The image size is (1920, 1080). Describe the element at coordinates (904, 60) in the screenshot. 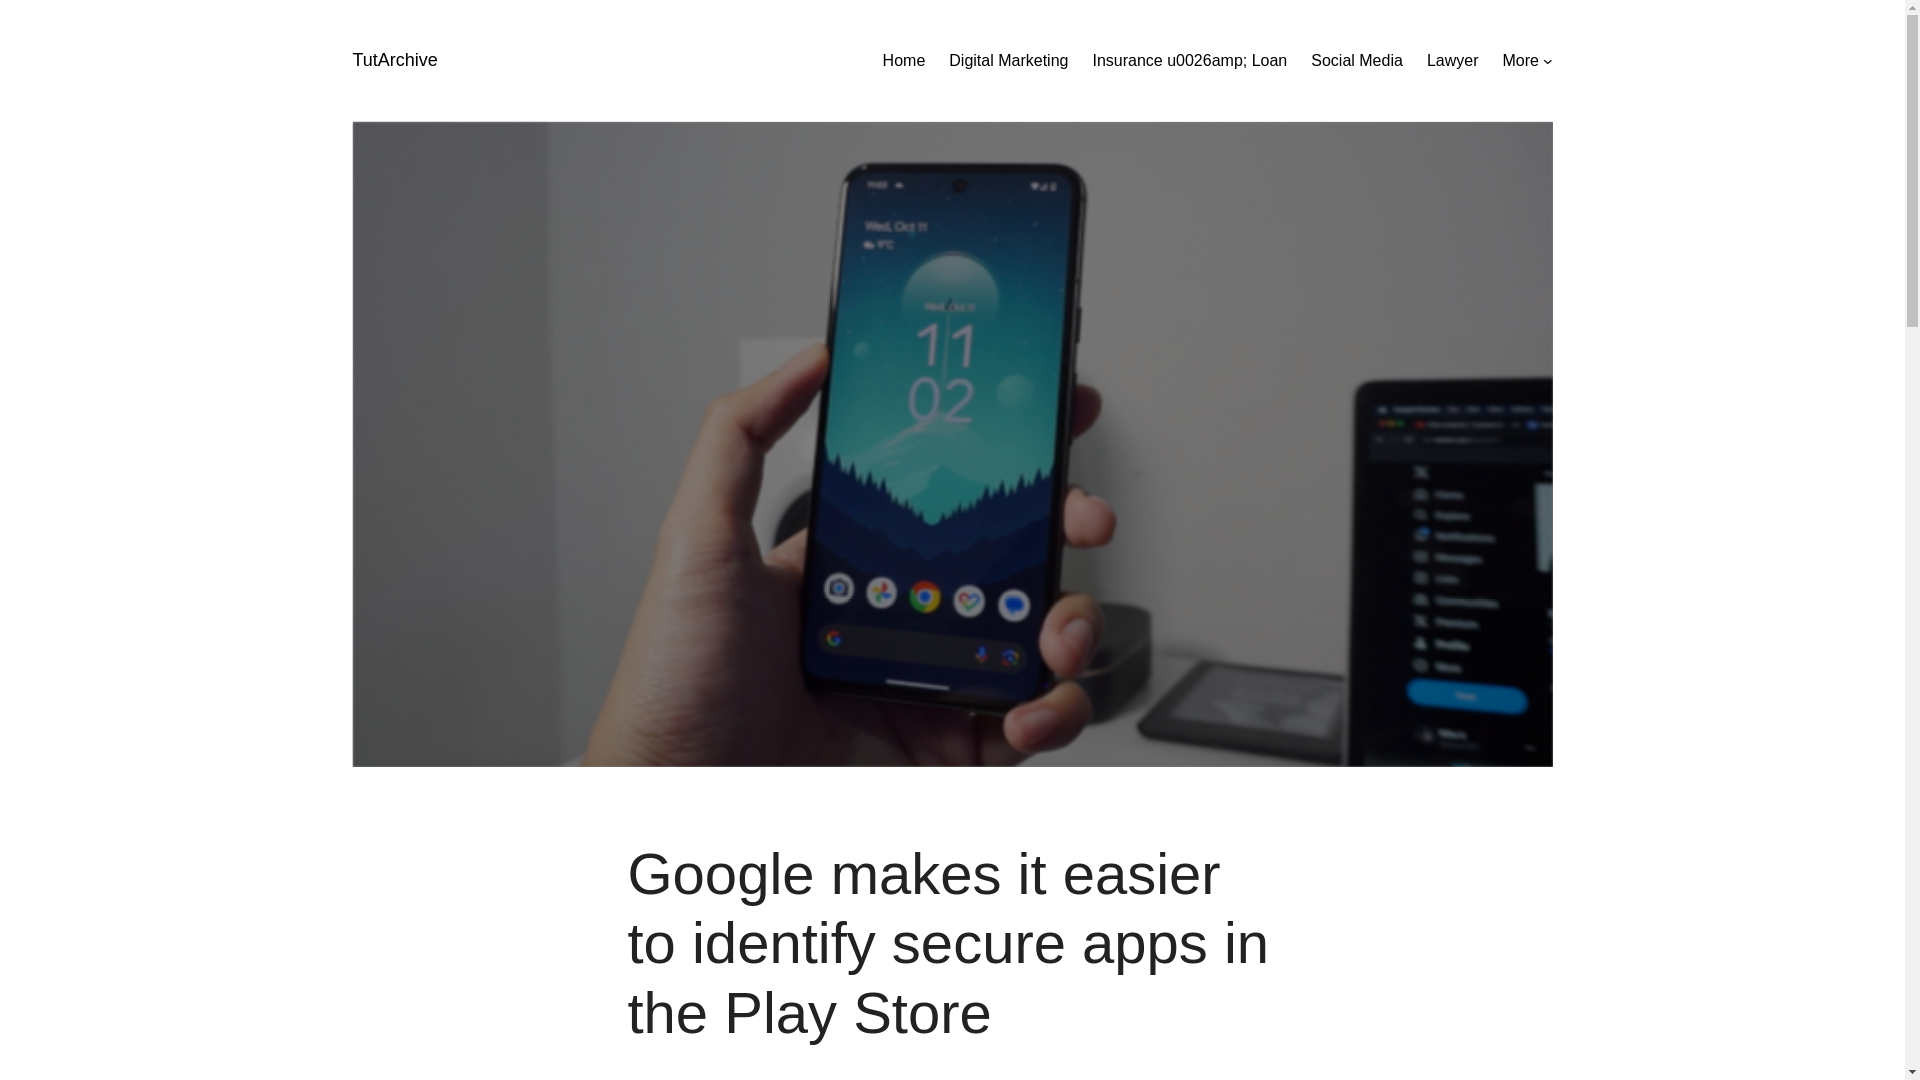

I see `Home` at that location.